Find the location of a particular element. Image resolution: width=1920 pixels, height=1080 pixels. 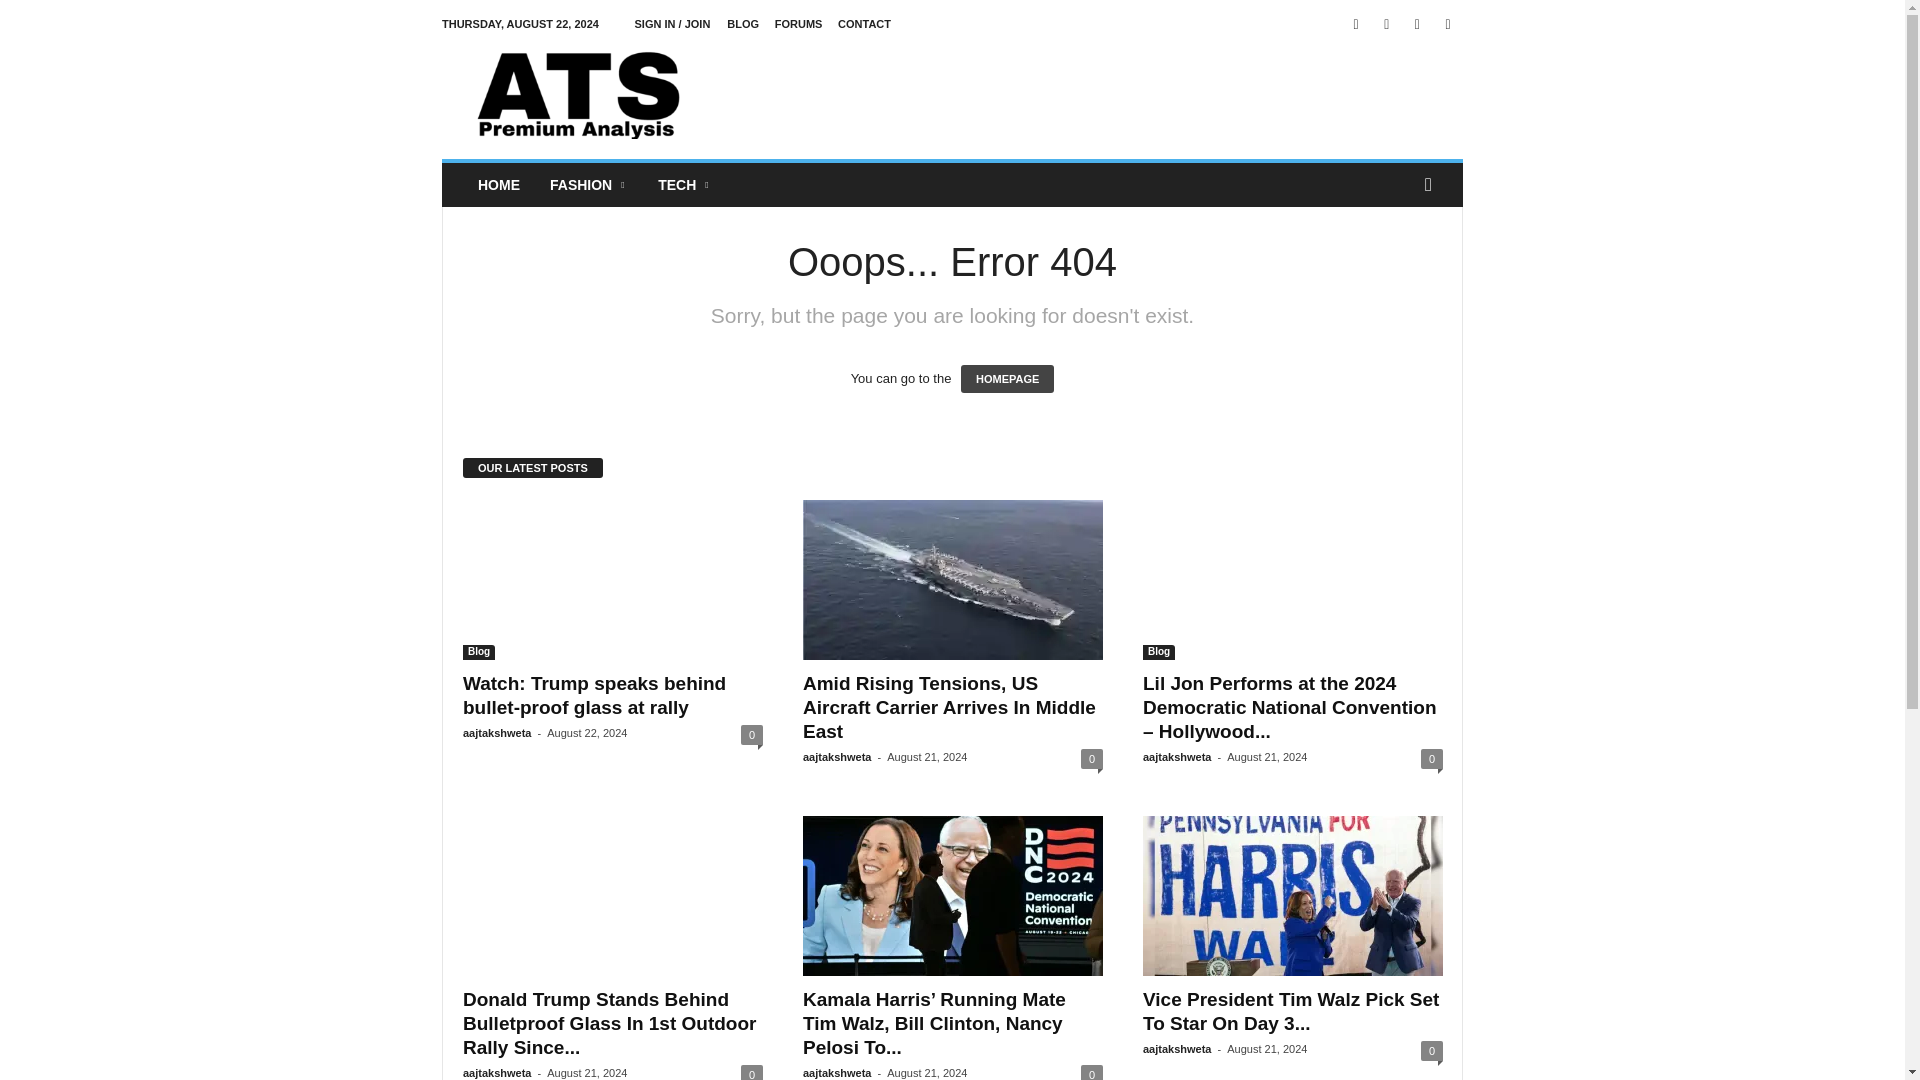

FASHION is located at coordinates (589, 185).